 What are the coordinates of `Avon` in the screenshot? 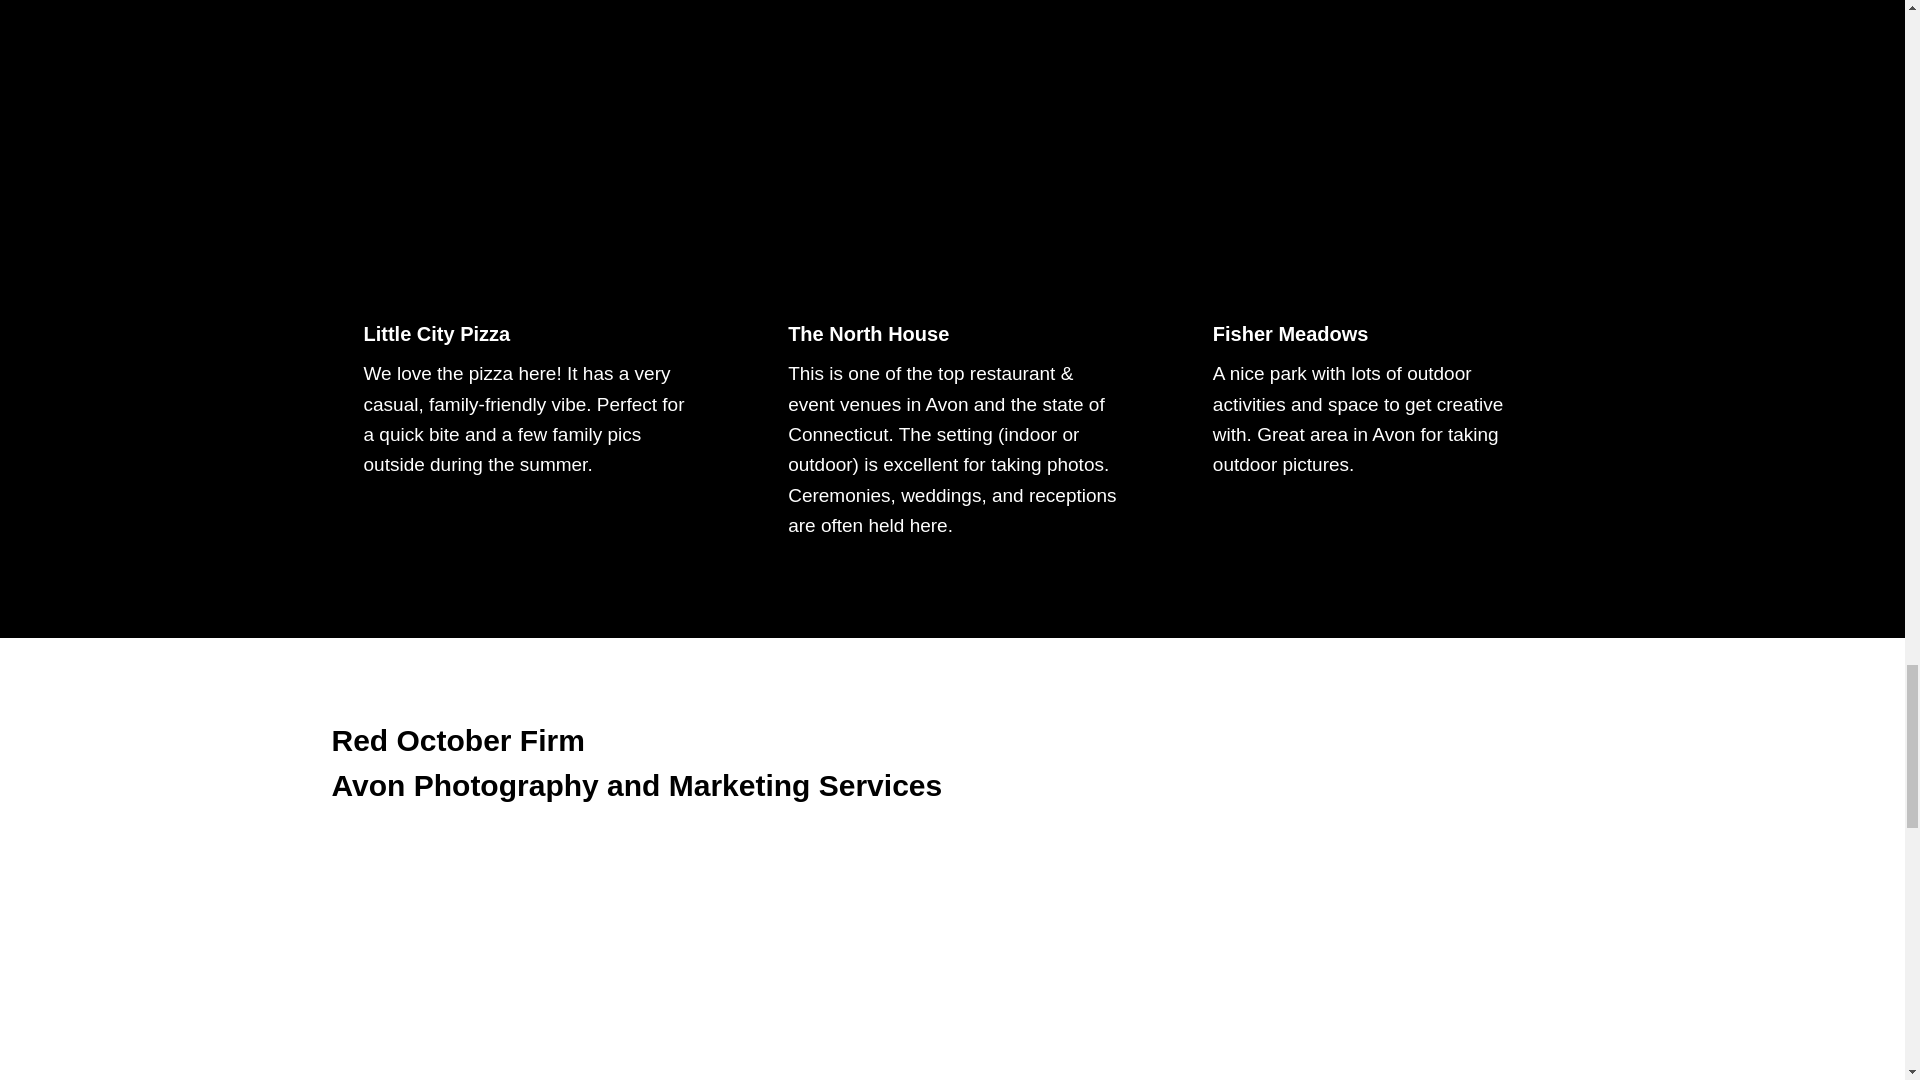 It's located at (952, 176).